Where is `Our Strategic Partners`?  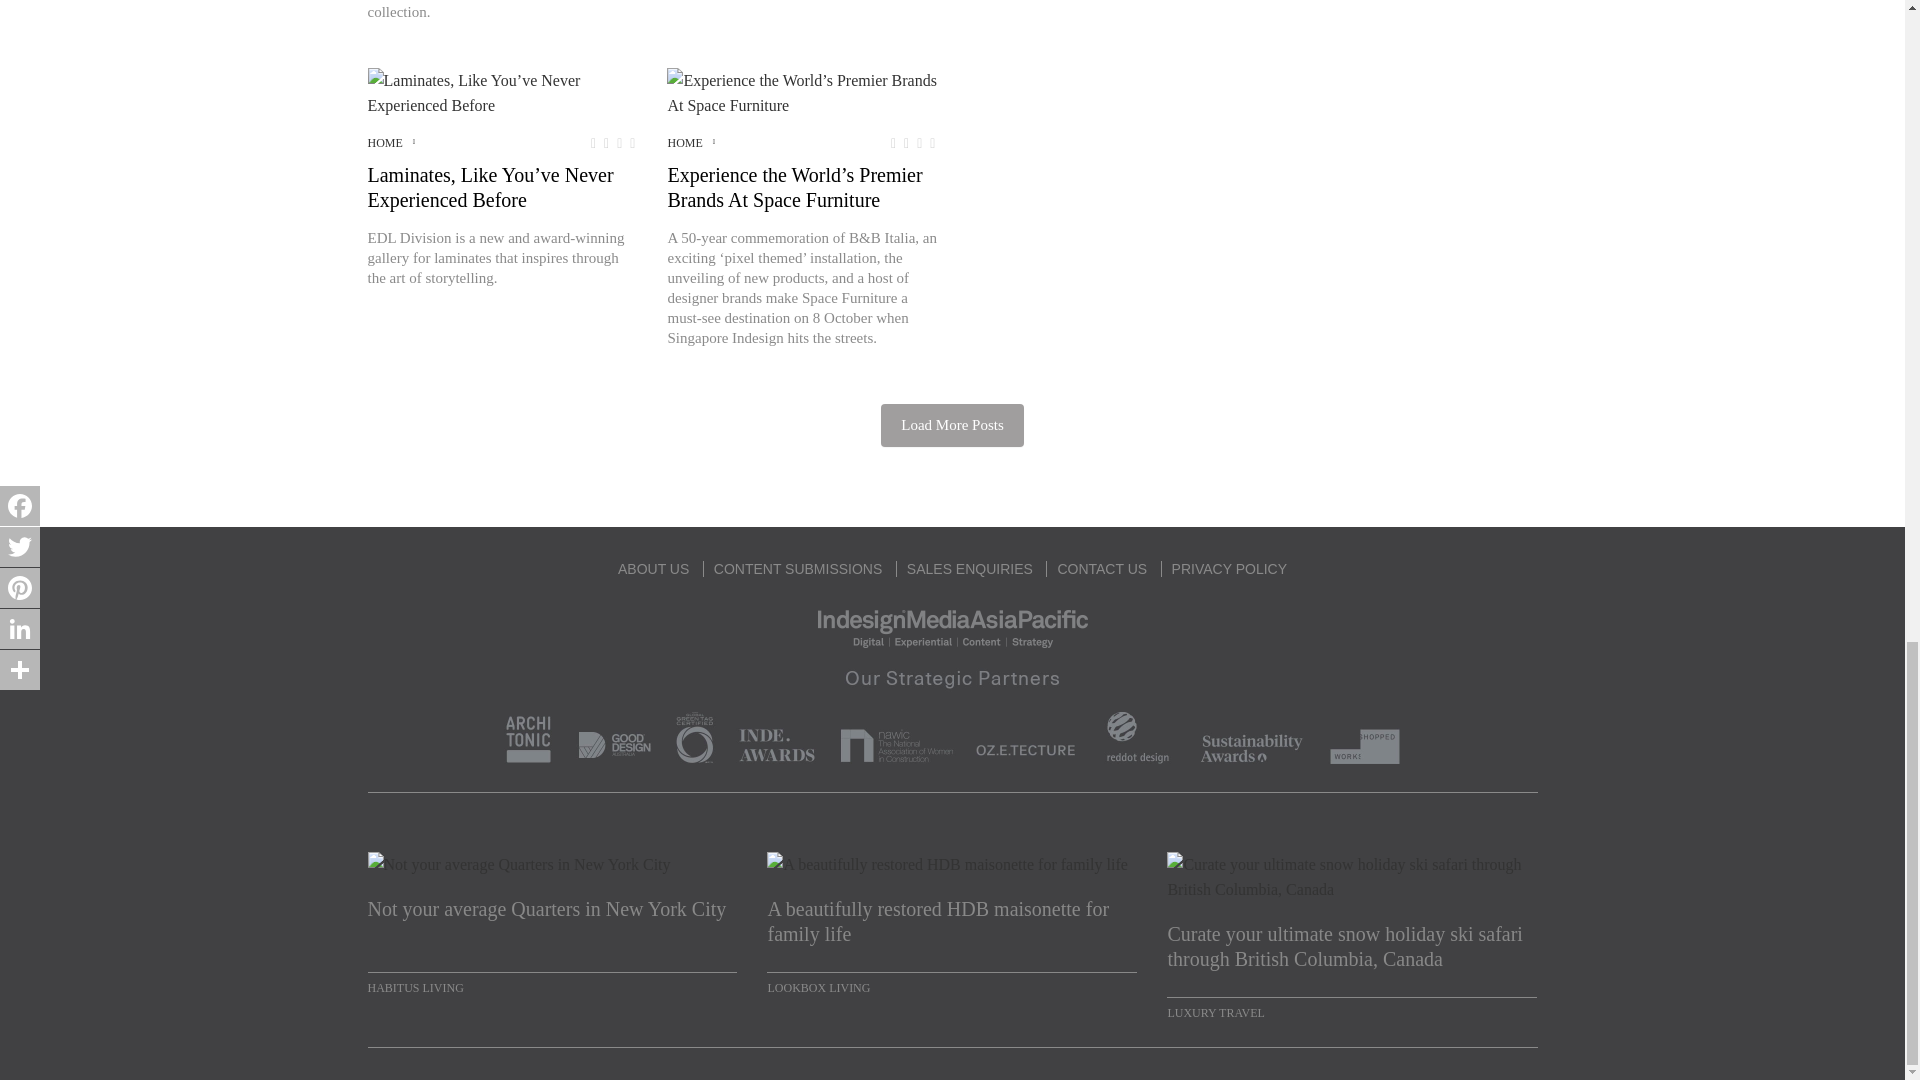 Our Strategic Partners is located at coordinates (952, 712).